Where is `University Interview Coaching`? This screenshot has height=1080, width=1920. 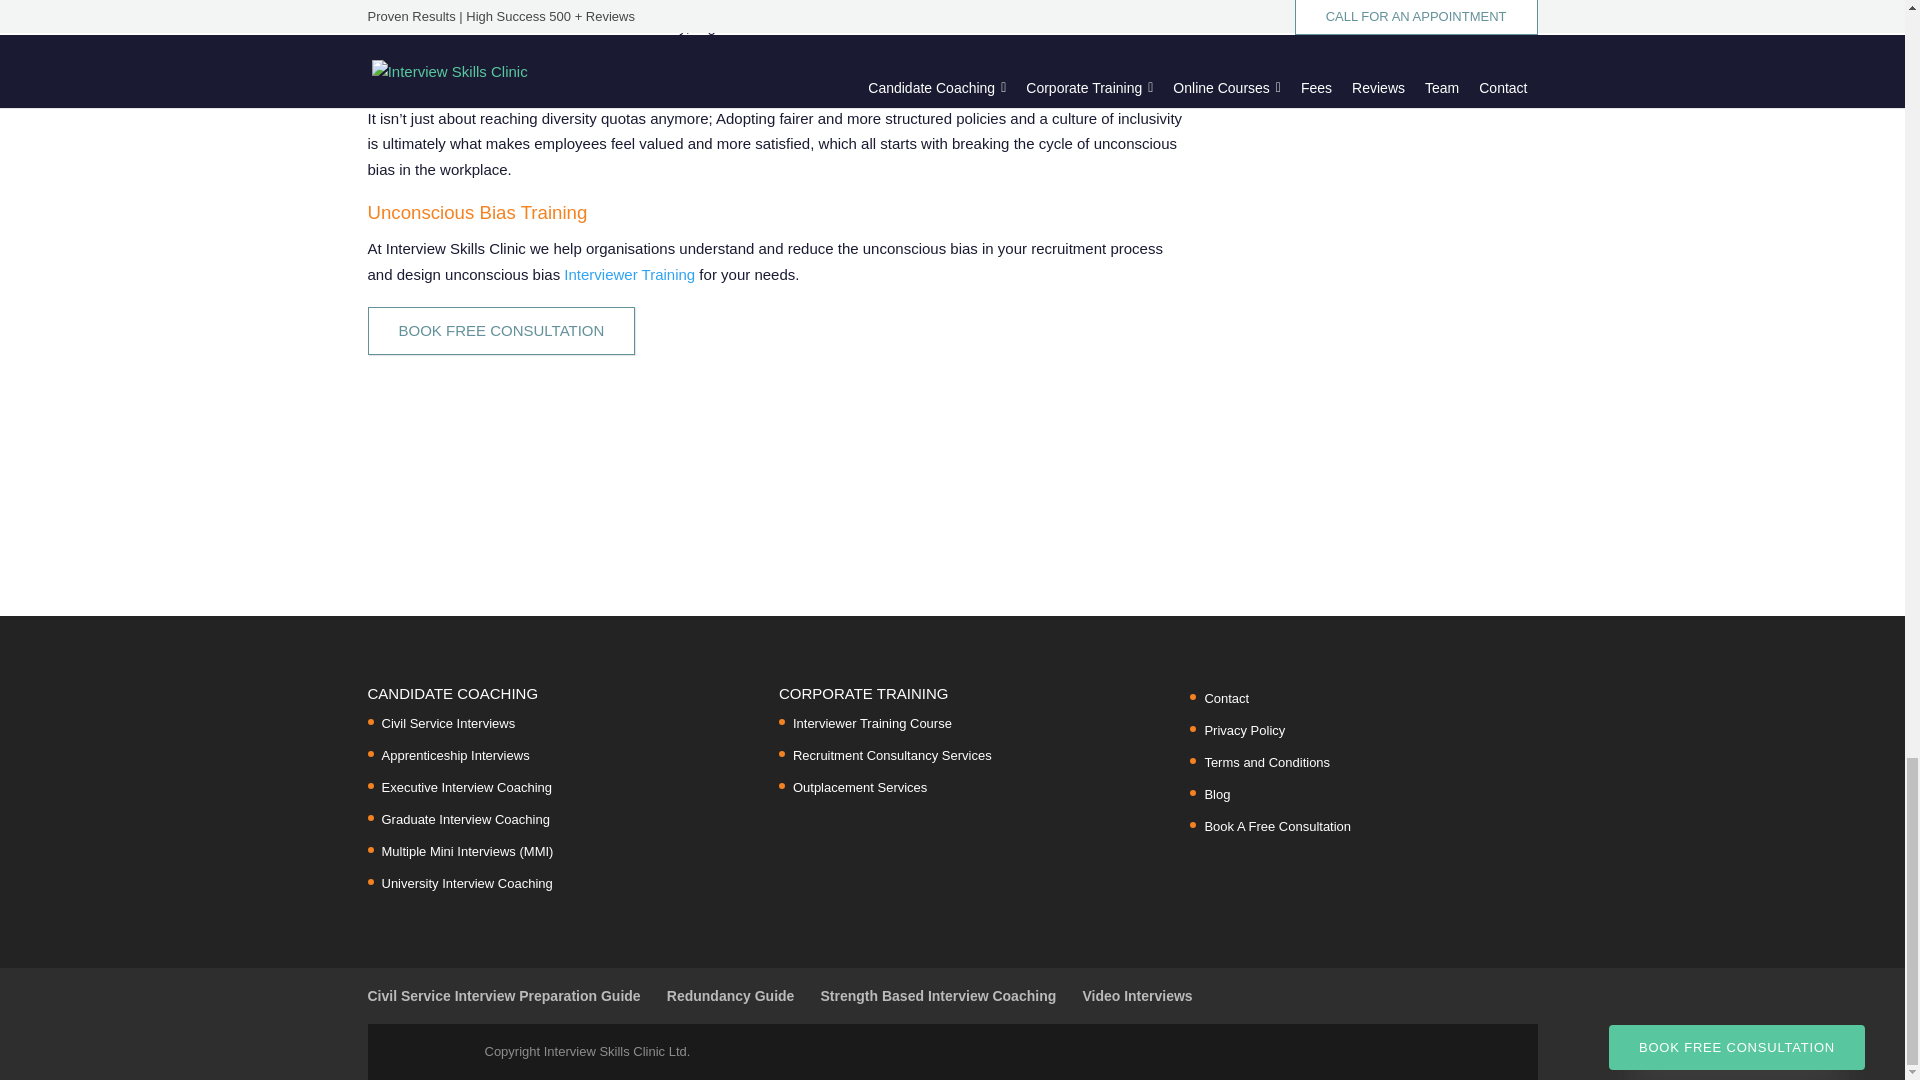 University Interview Coaching is located at coordinates (467, 883).